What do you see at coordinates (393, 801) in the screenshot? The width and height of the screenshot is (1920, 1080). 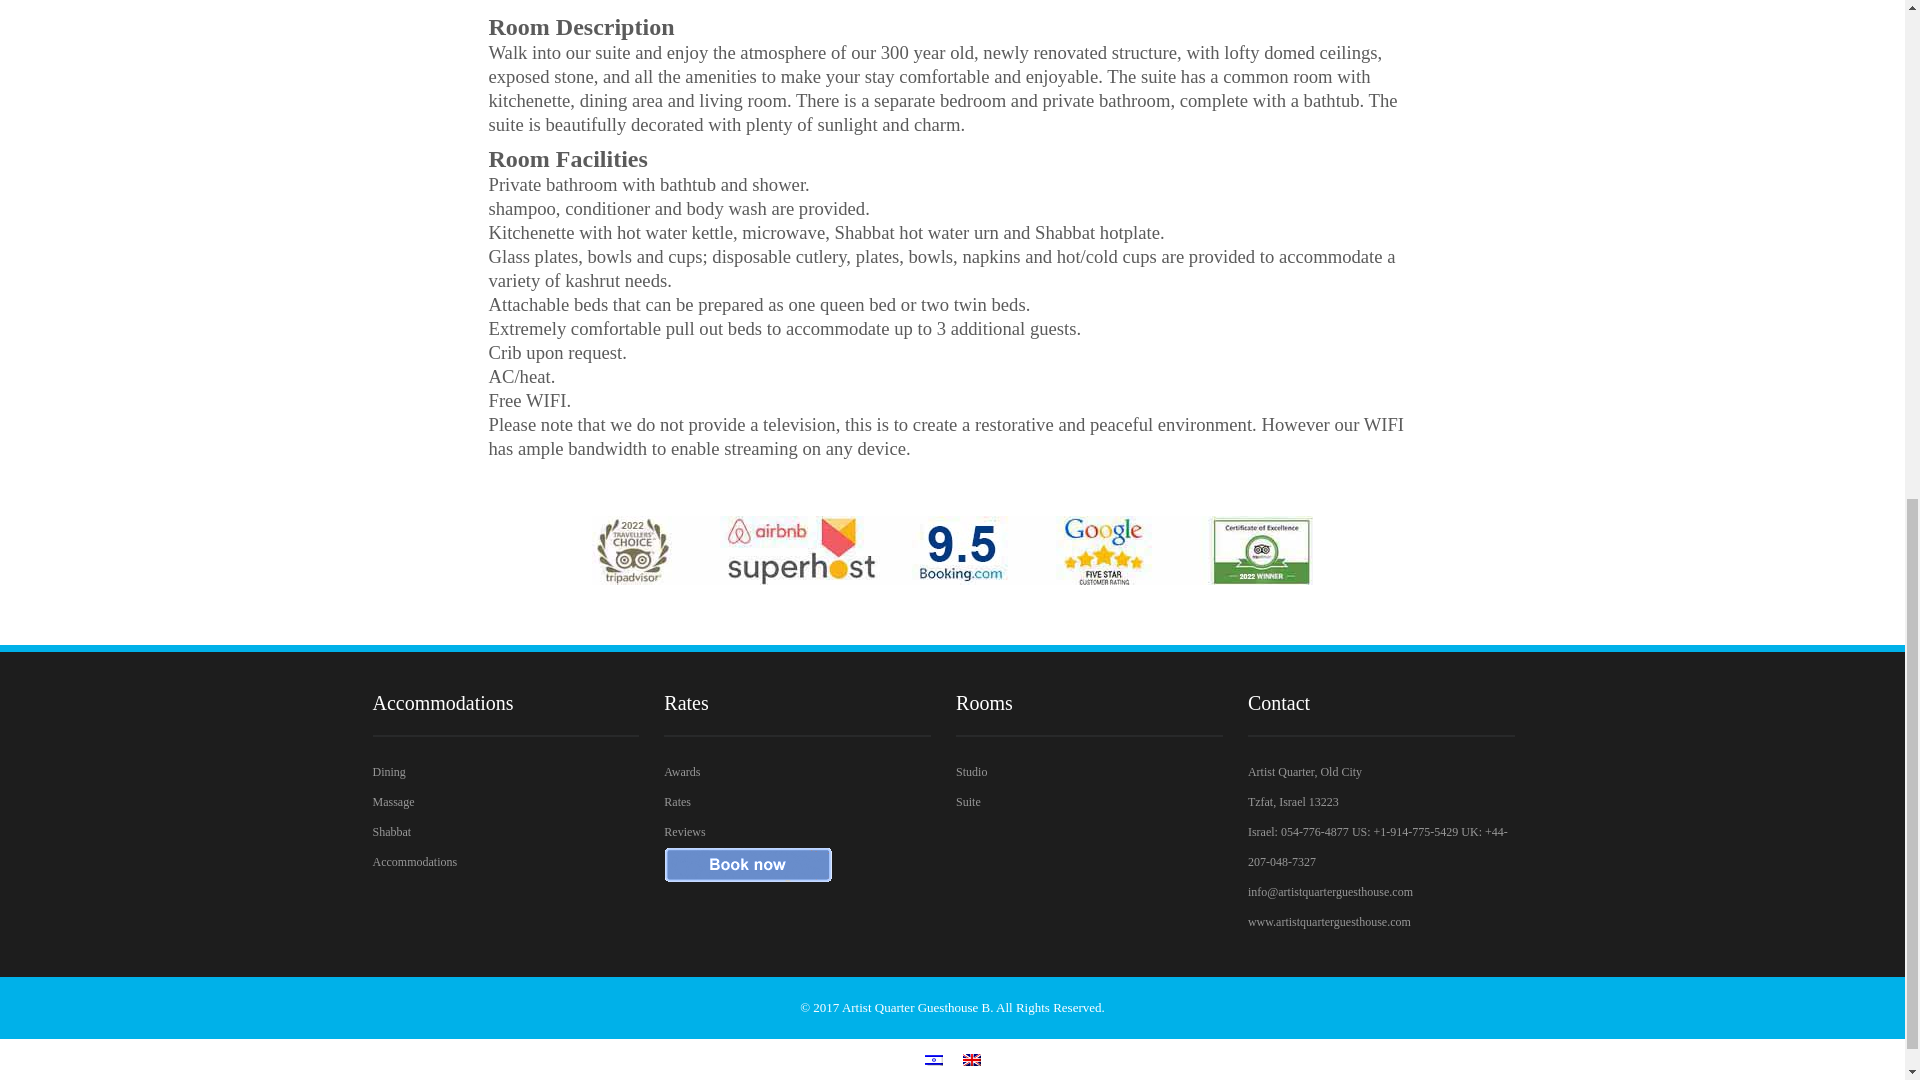 I see `Massage` at bounding box center [393, 801].